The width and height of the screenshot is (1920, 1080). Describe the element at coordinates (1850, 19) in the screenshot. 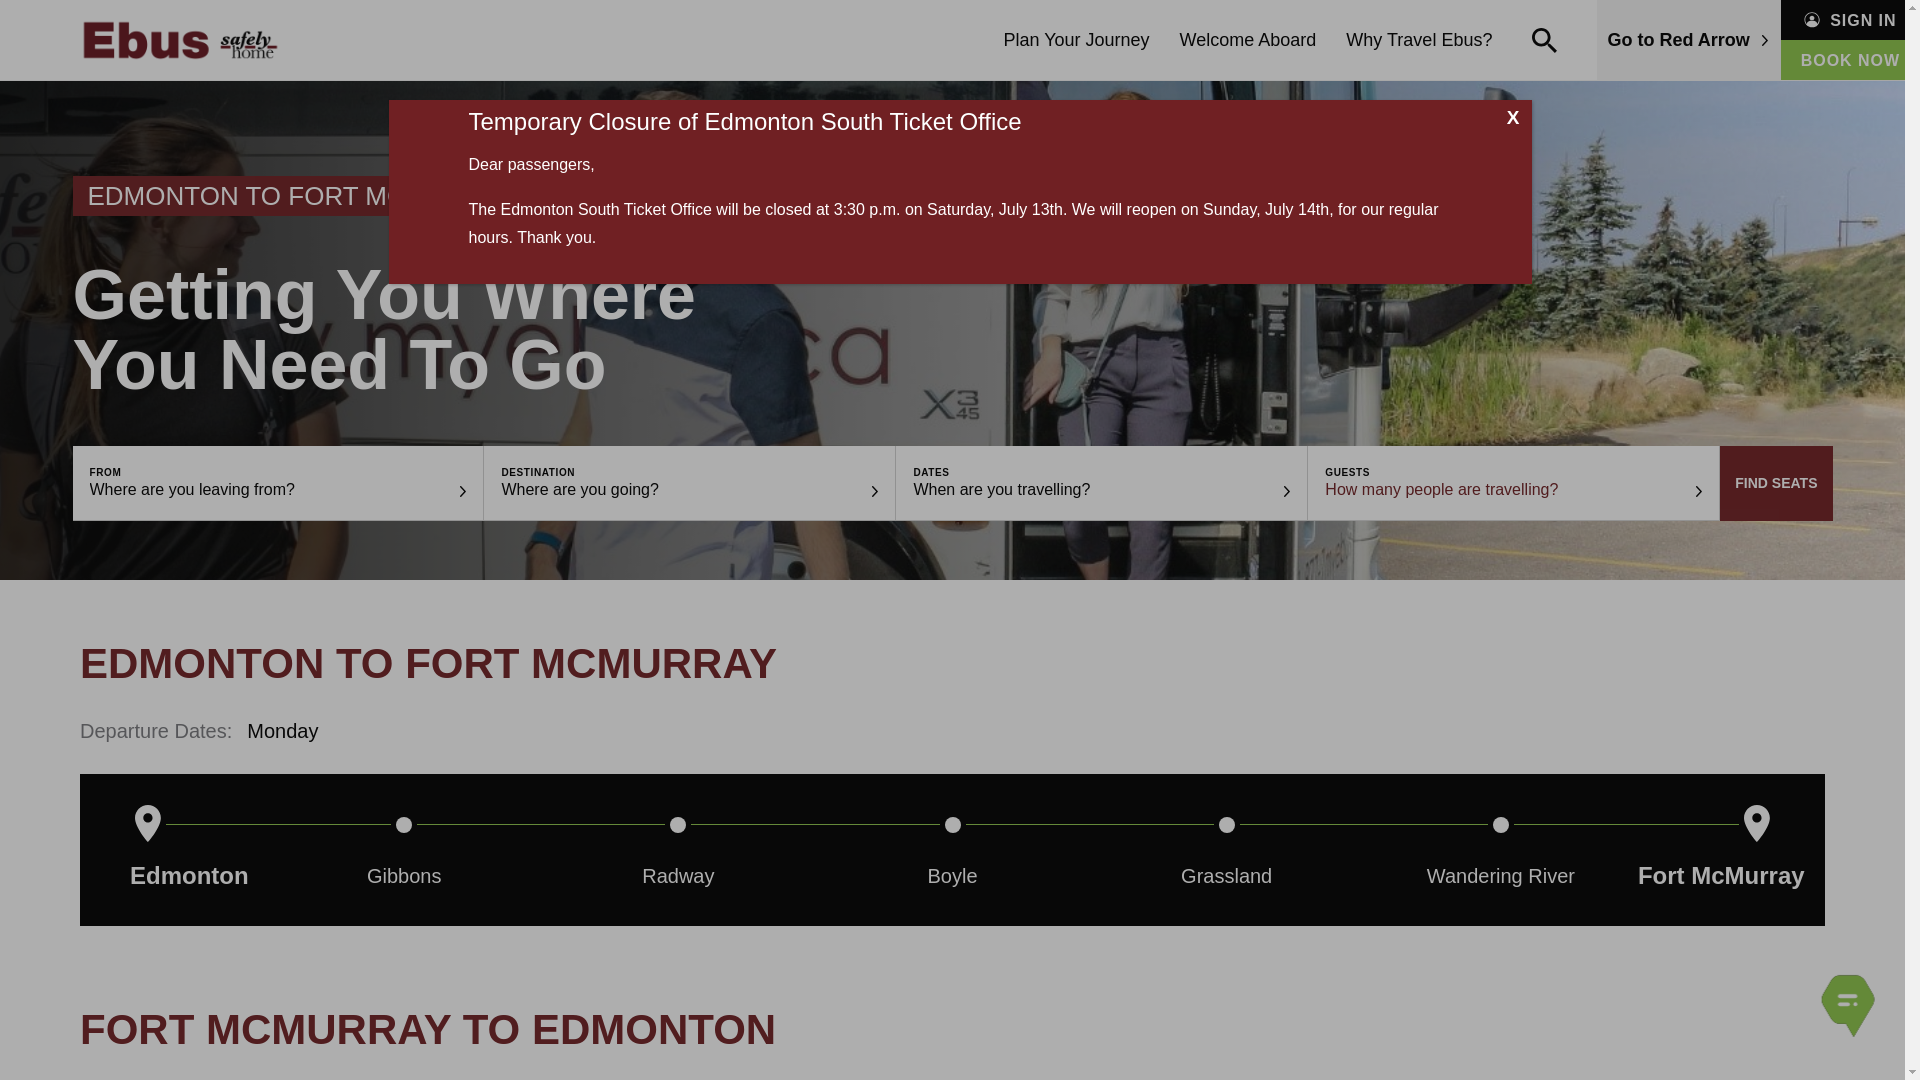

I see `SIGN IN` at that location.